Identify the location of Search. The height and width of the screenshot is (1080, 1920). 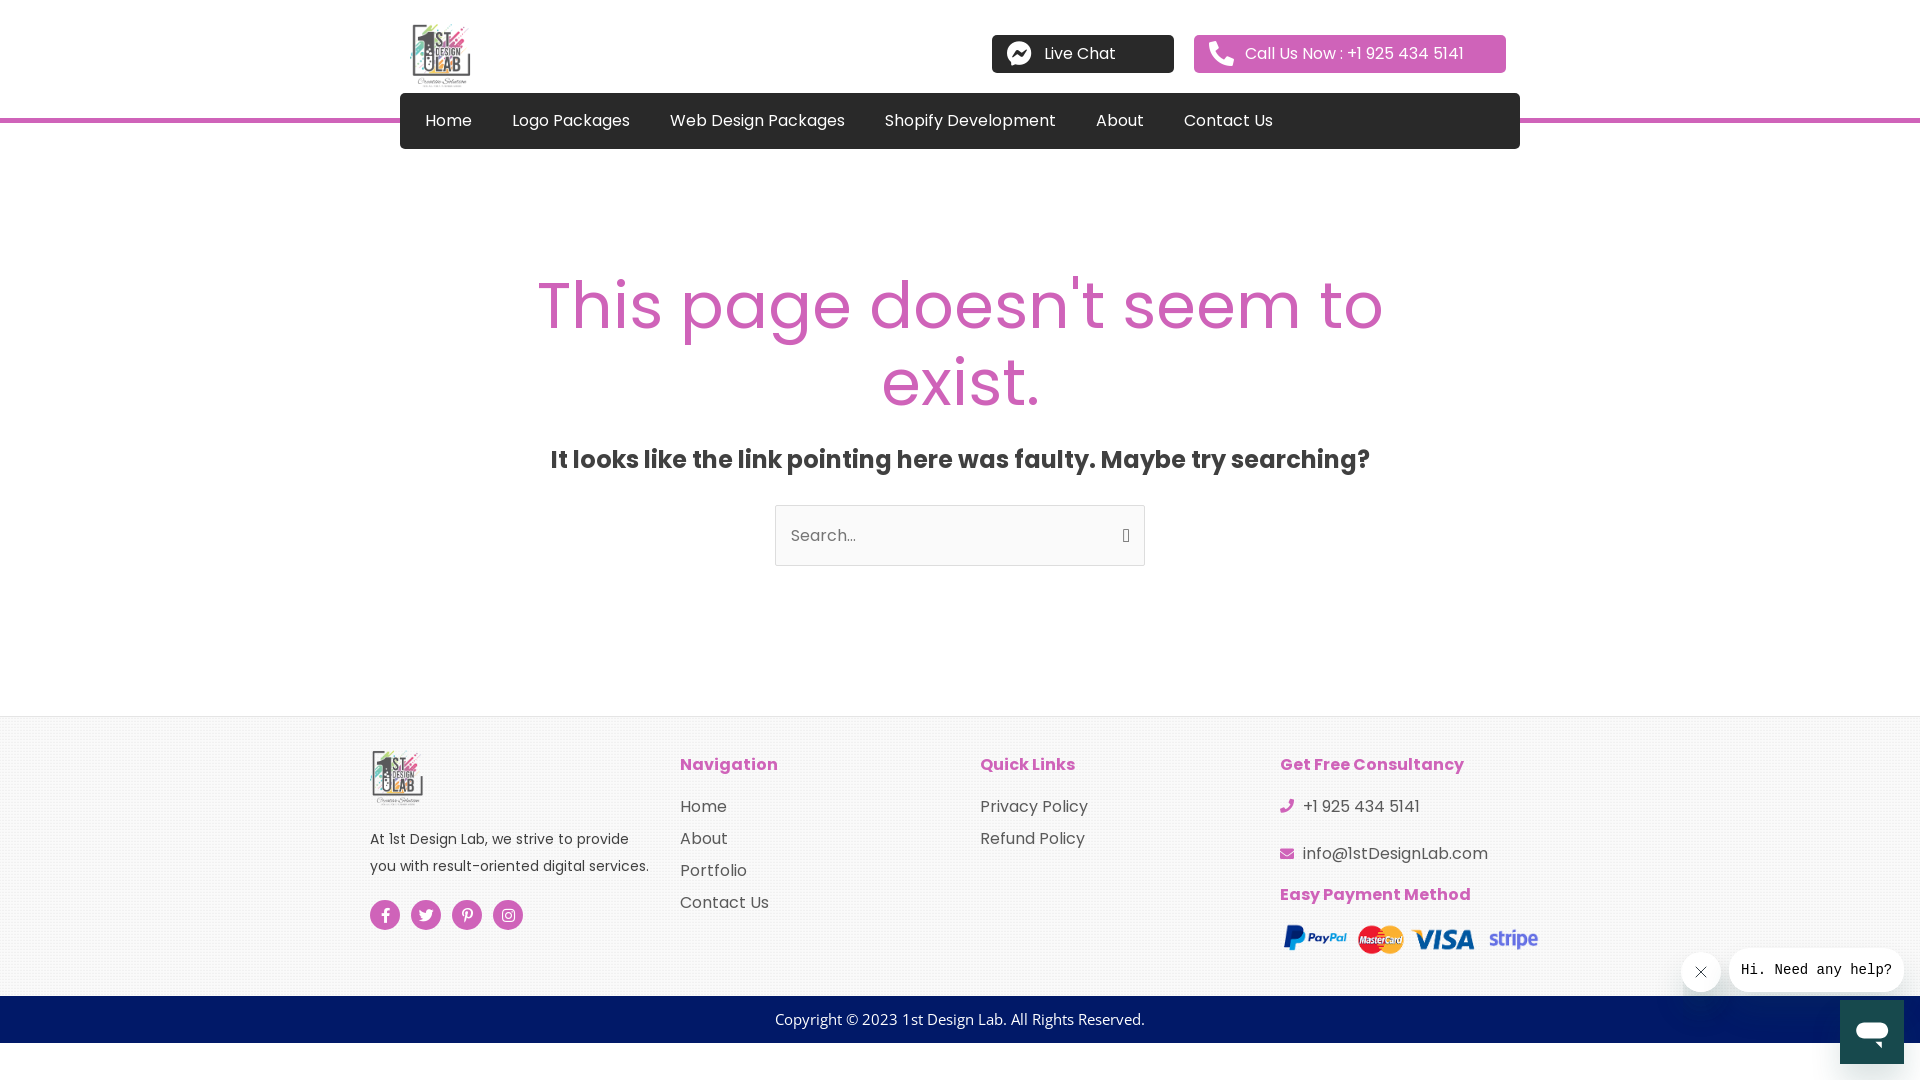
(1122, 525).